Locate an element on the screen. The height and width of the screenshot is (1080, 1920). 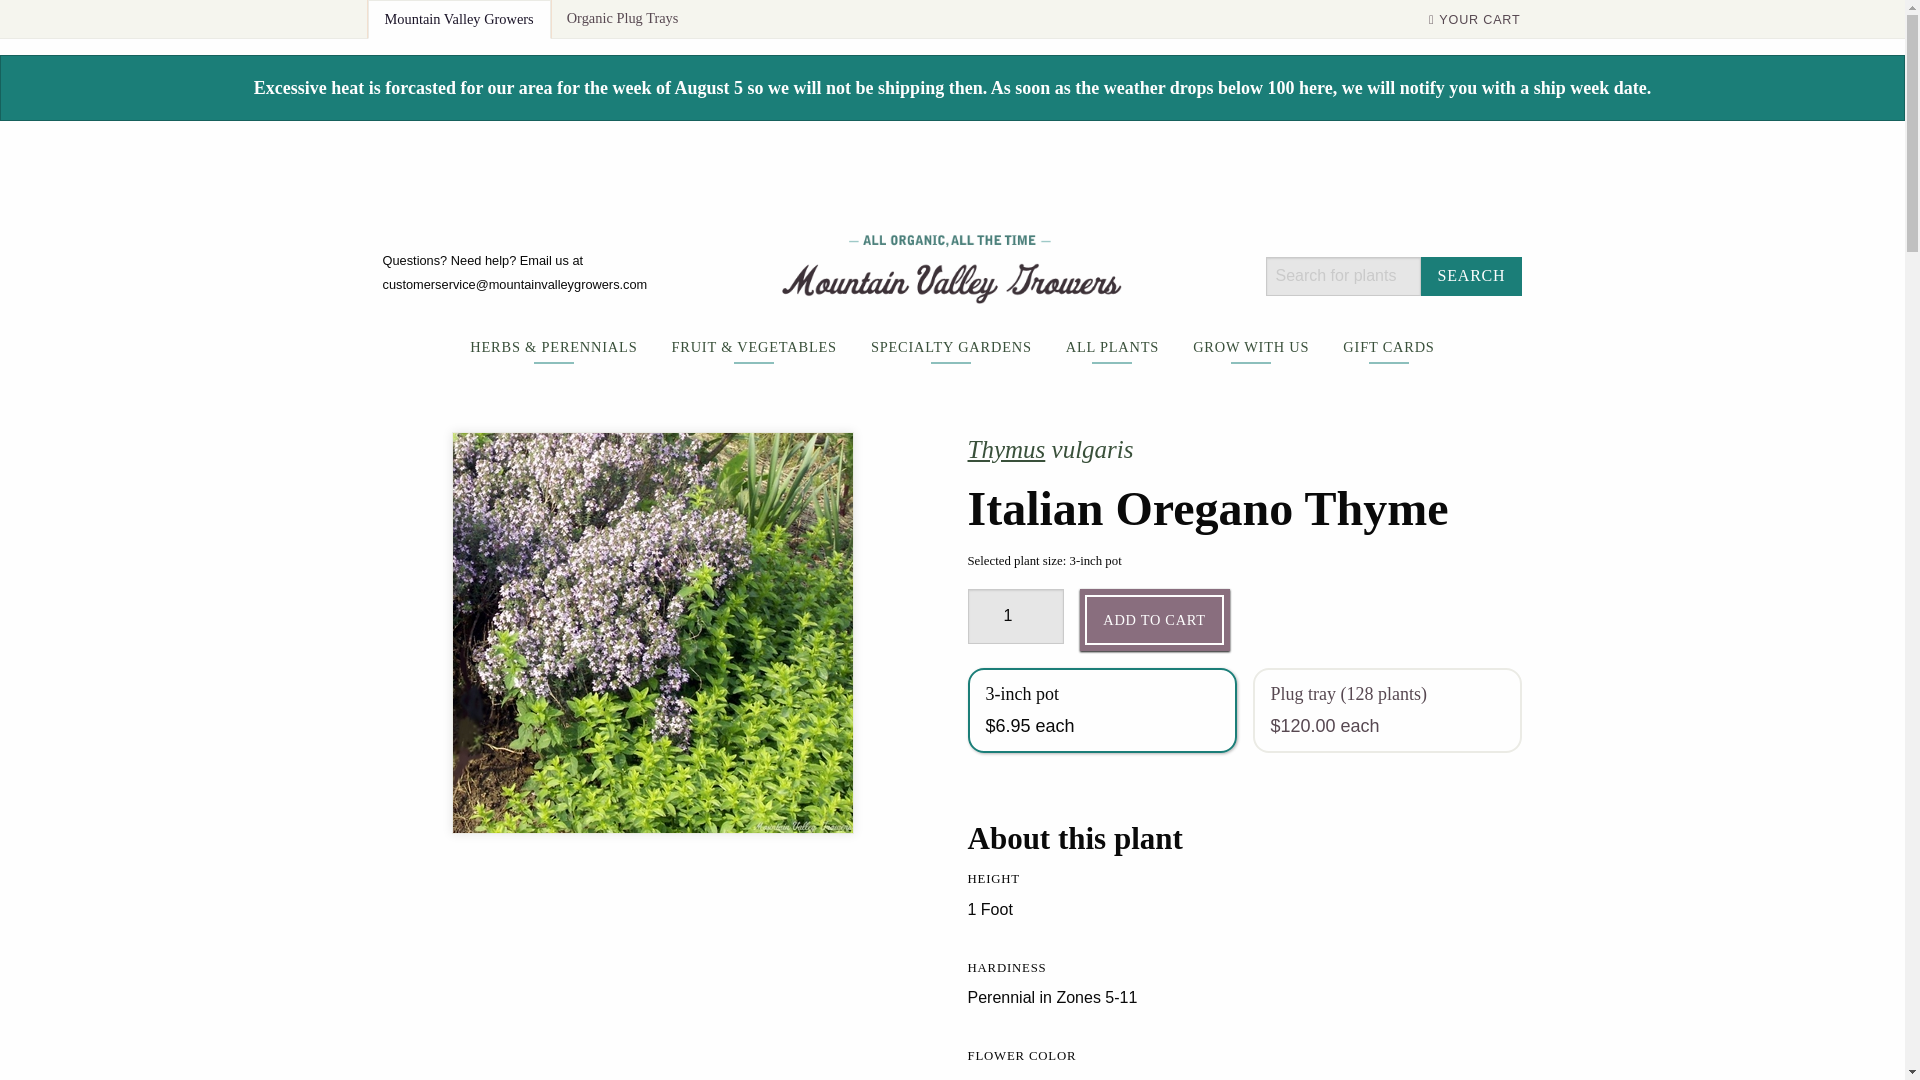
Organic Plug Trays is located at coordinates (623, 18).